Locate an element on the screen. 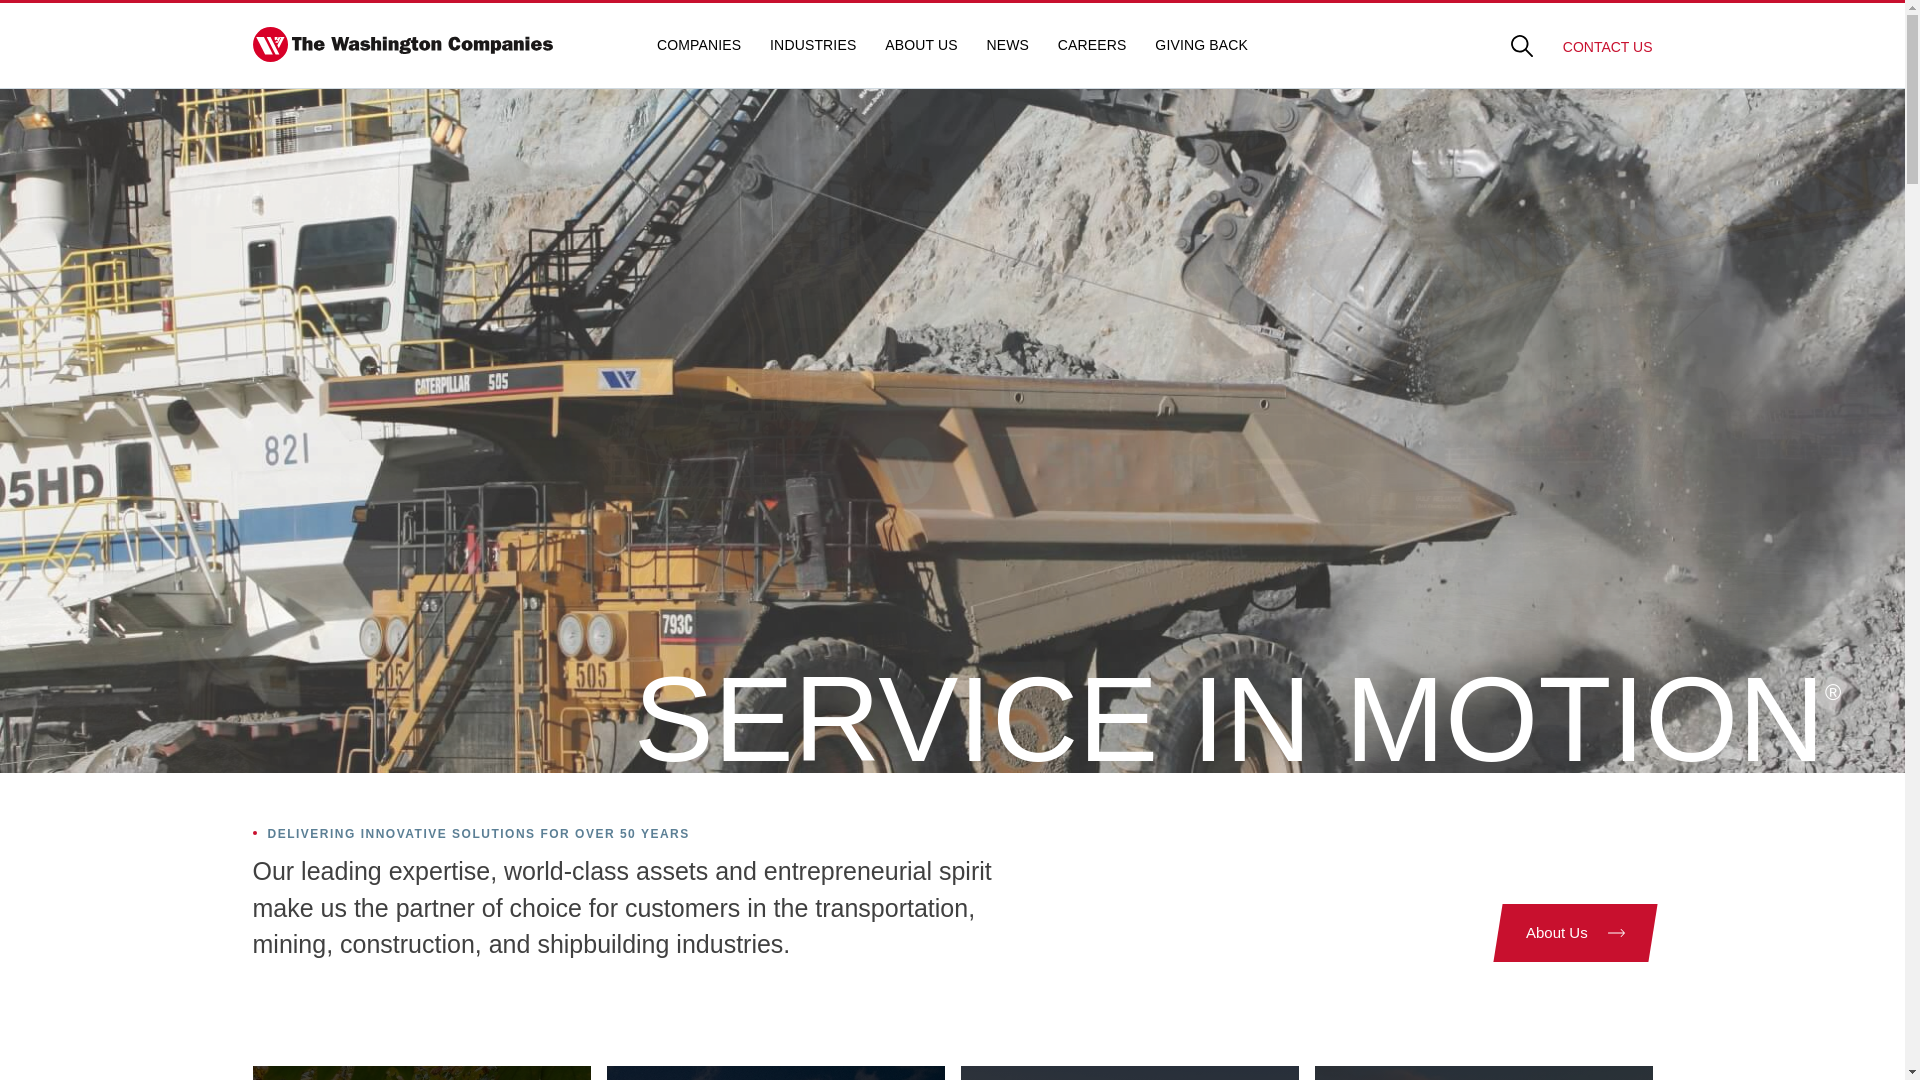  ABOUT US is located at coordinates (922, 45).